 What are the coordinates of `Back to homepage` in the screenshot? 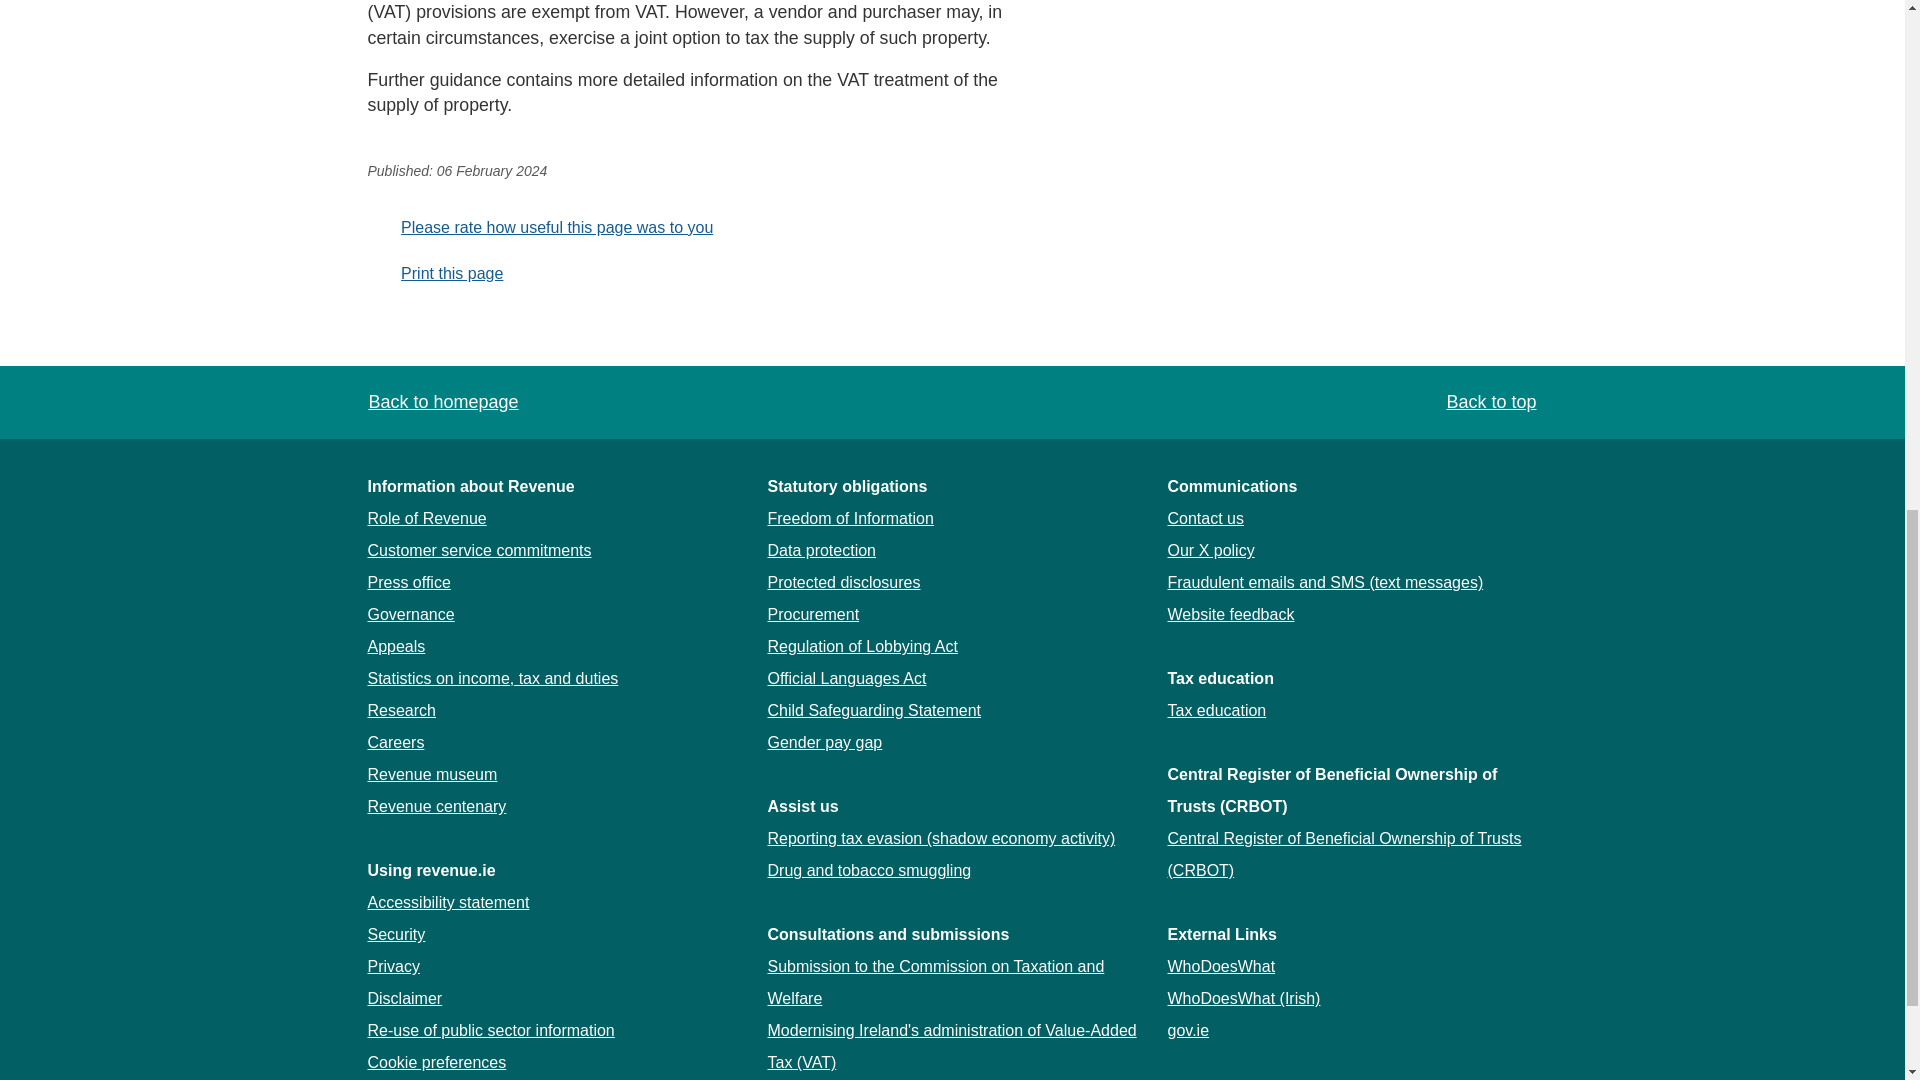 It's located at (443, 402).